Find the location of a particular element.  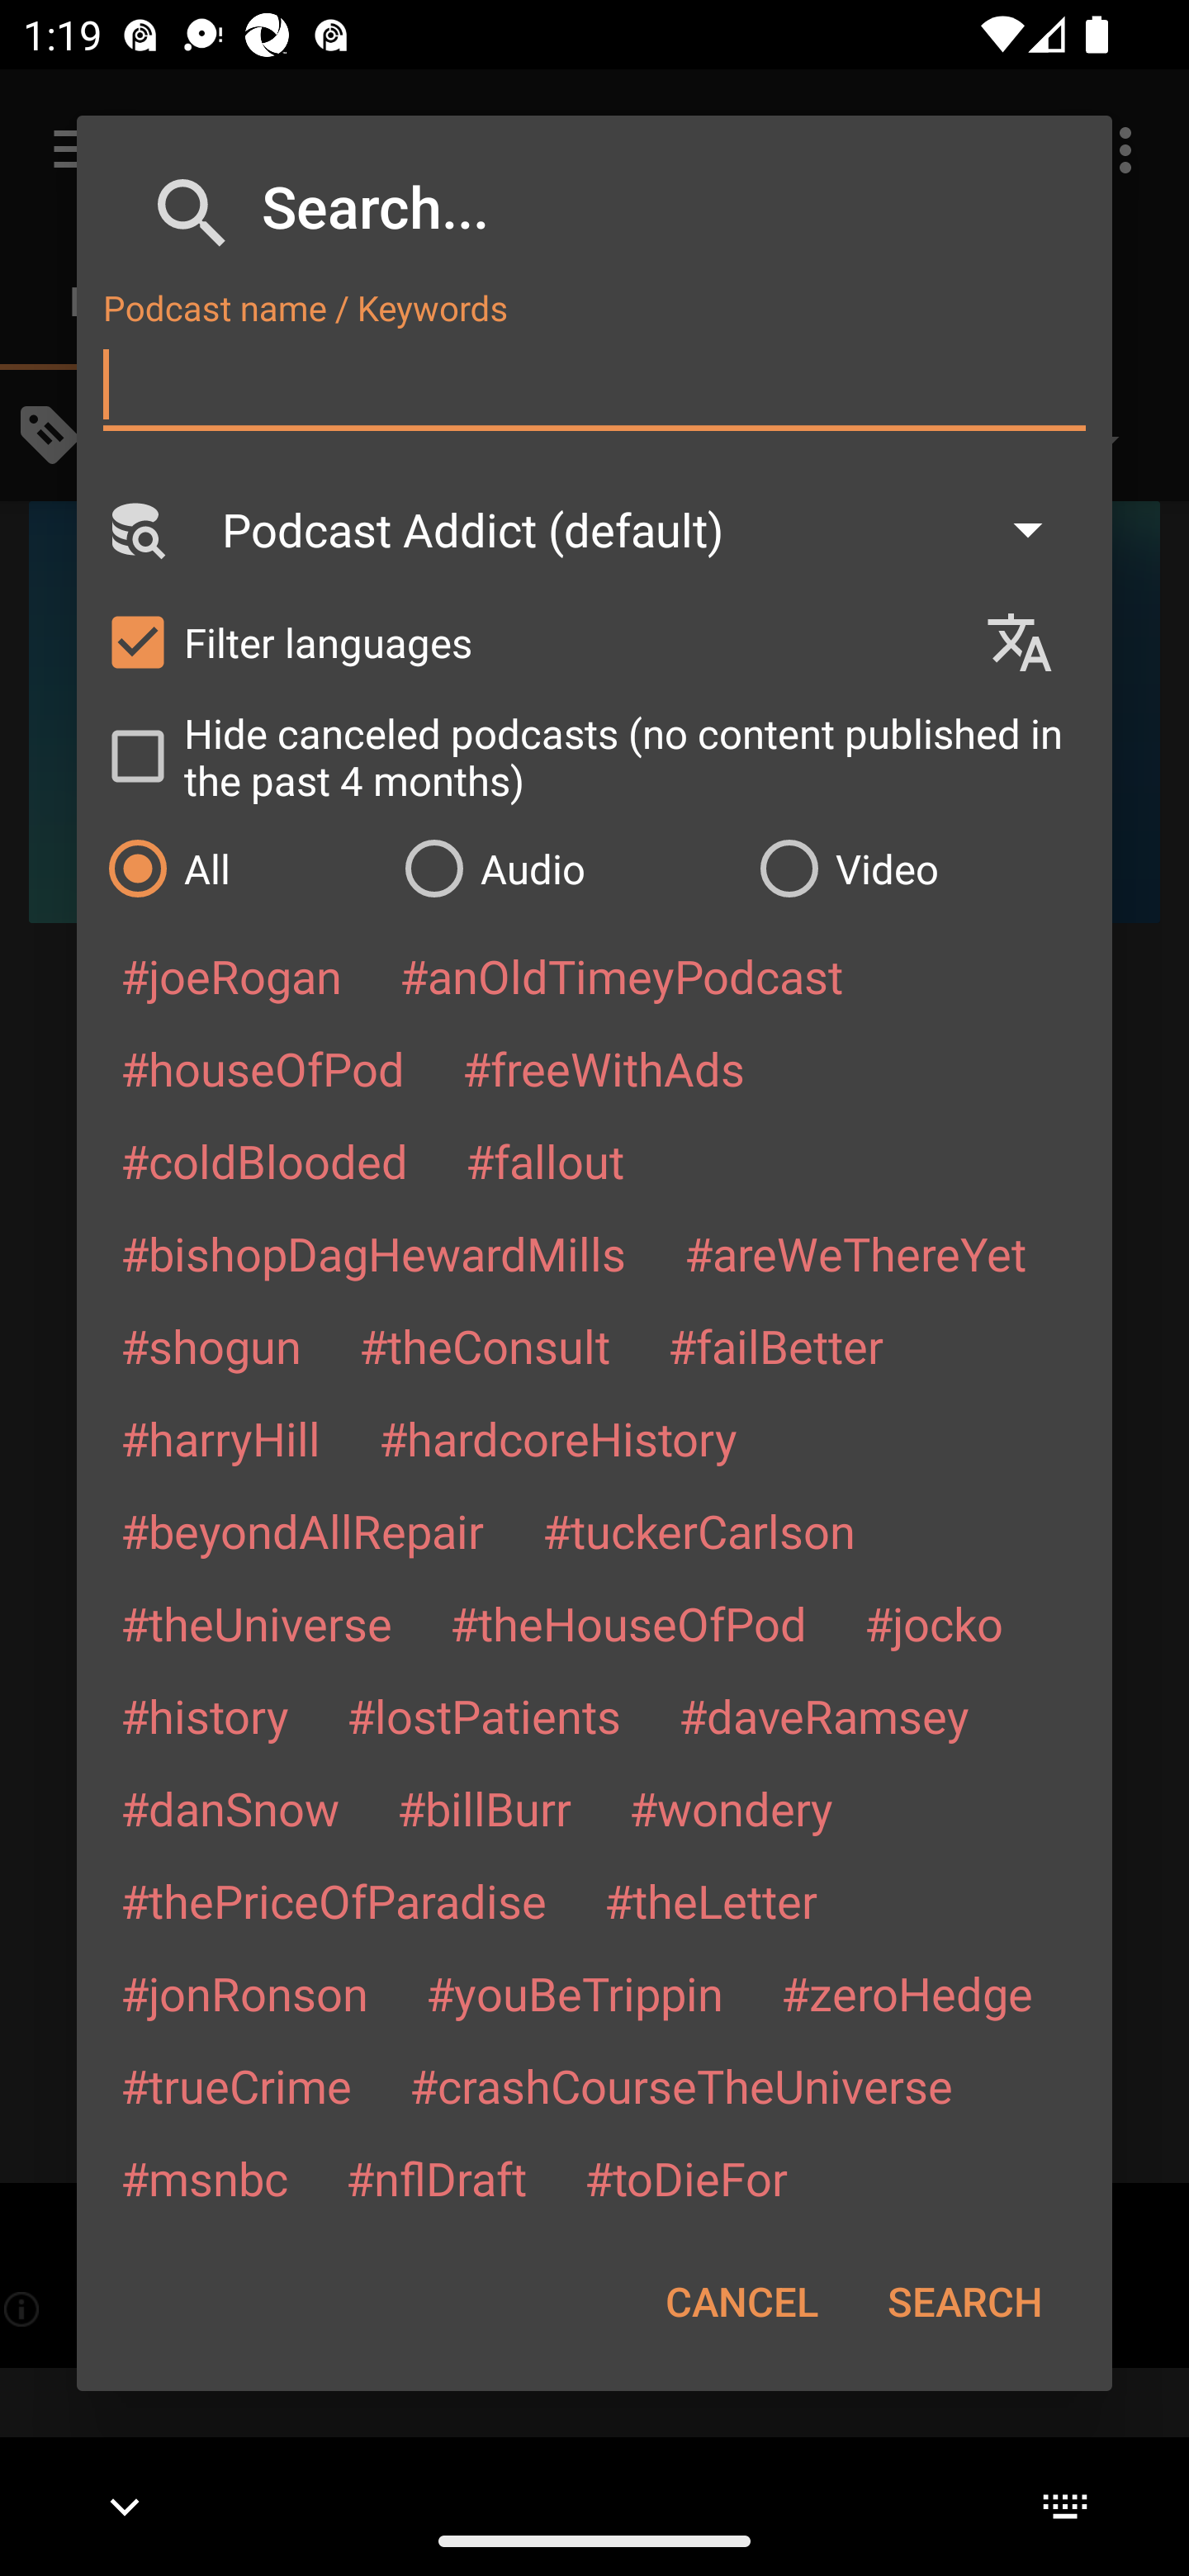

Video is located at coordinates (920, 868).